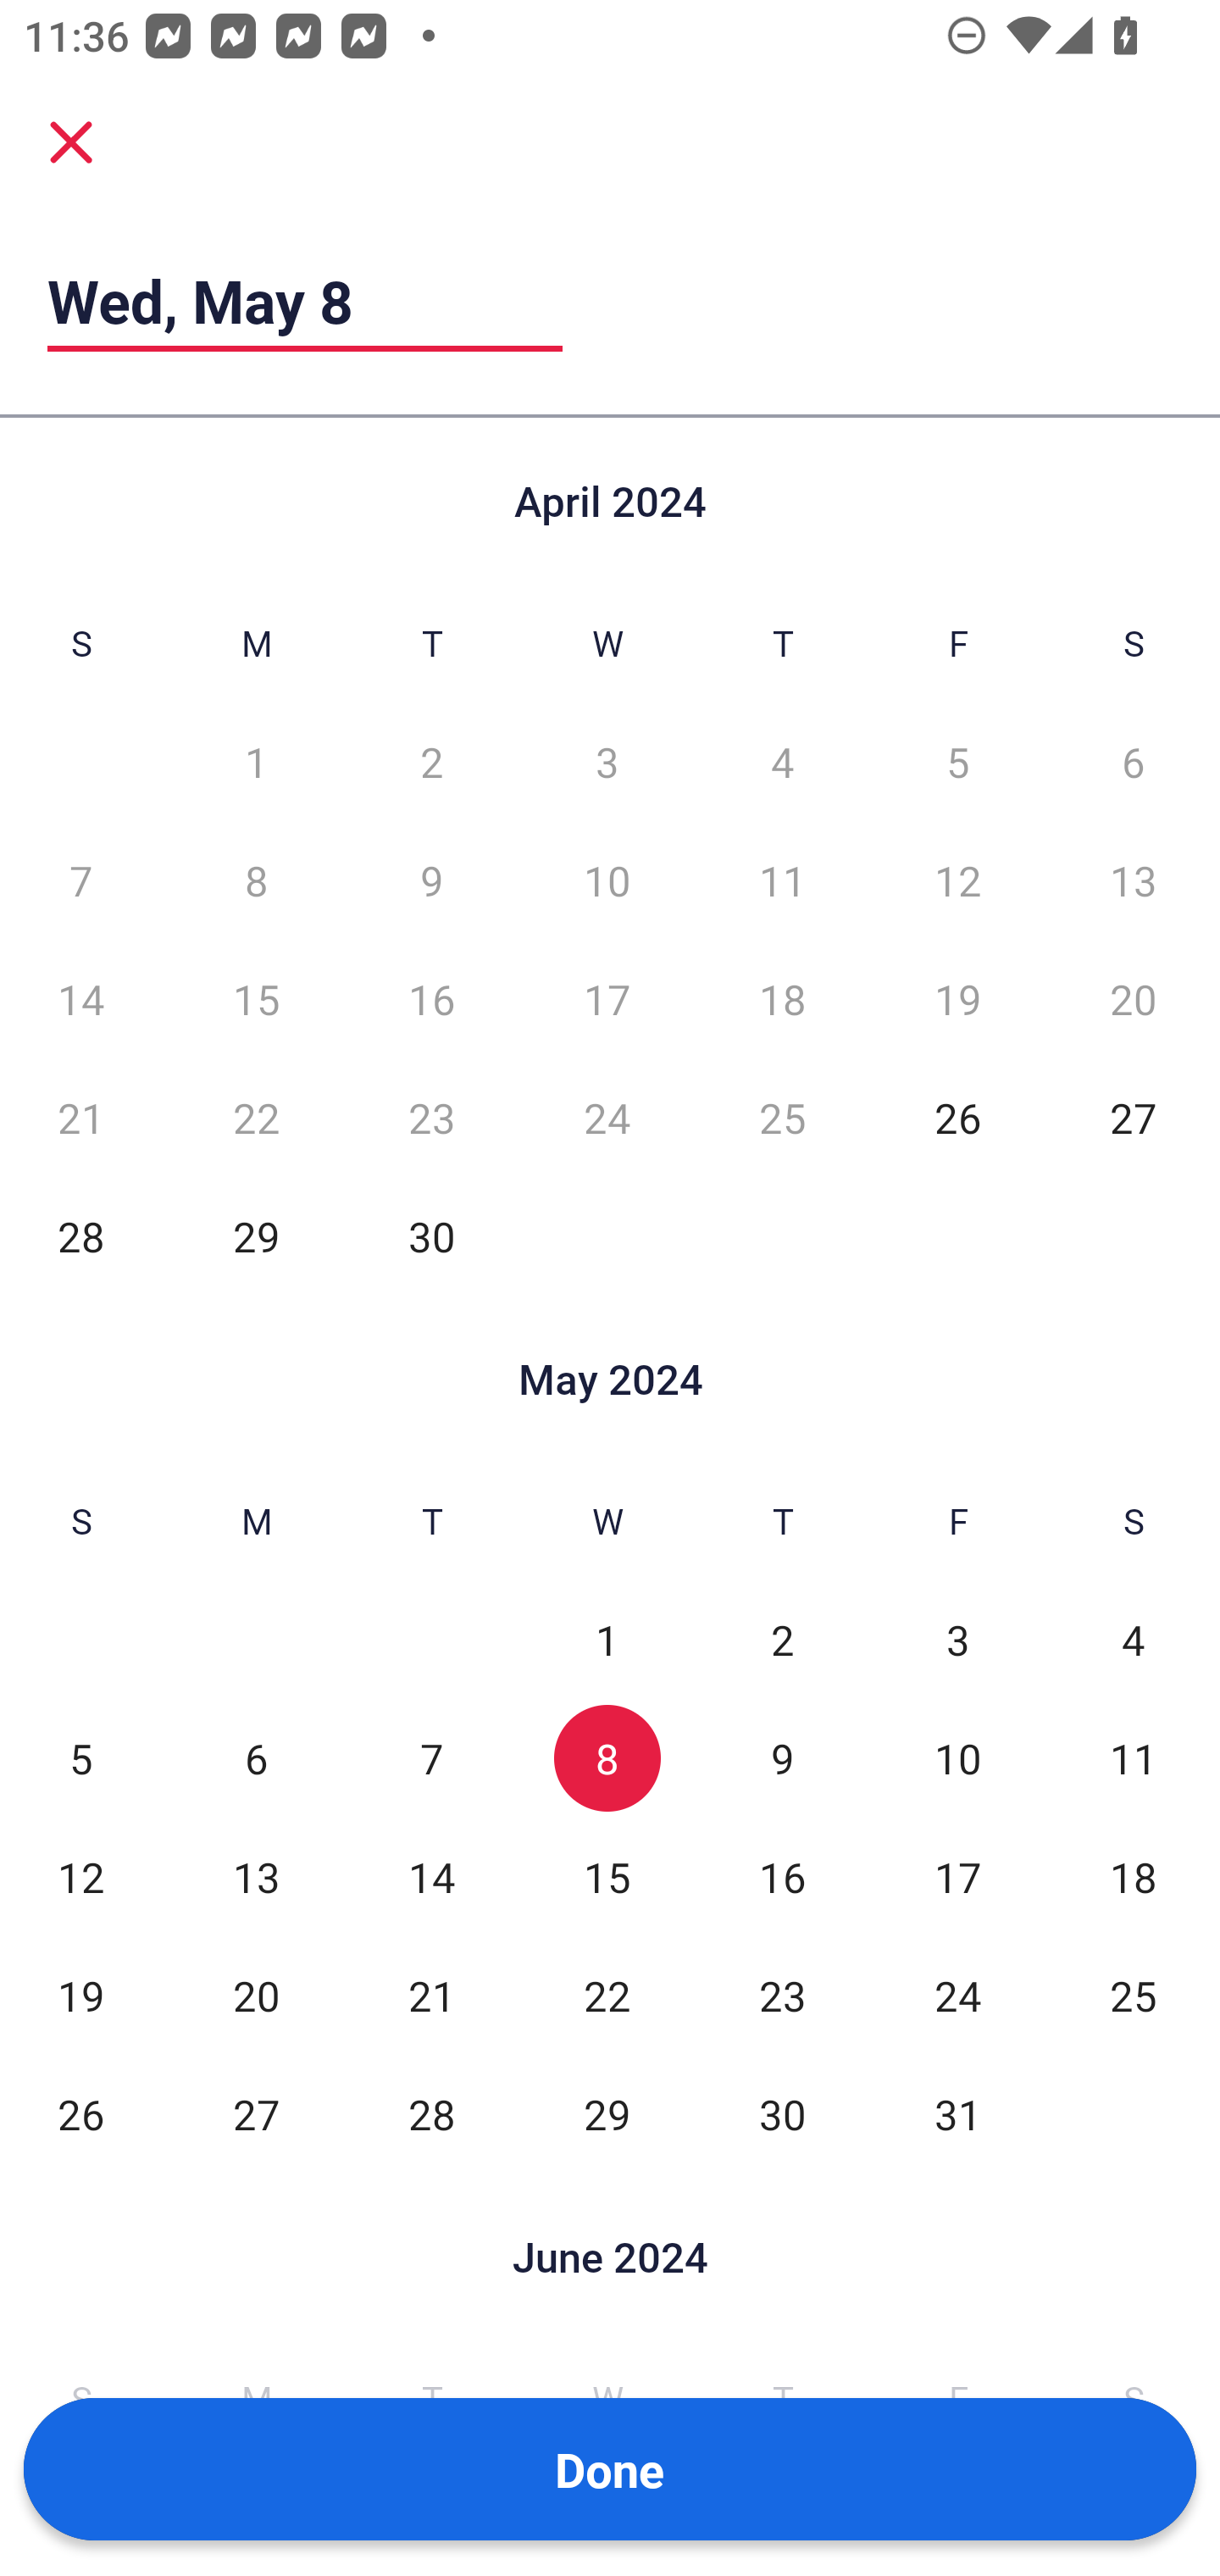  Describe the element at coordinates (607, 762) in the screenshot. I see `3 Wed, Apr 3, Not Selected` at that location.